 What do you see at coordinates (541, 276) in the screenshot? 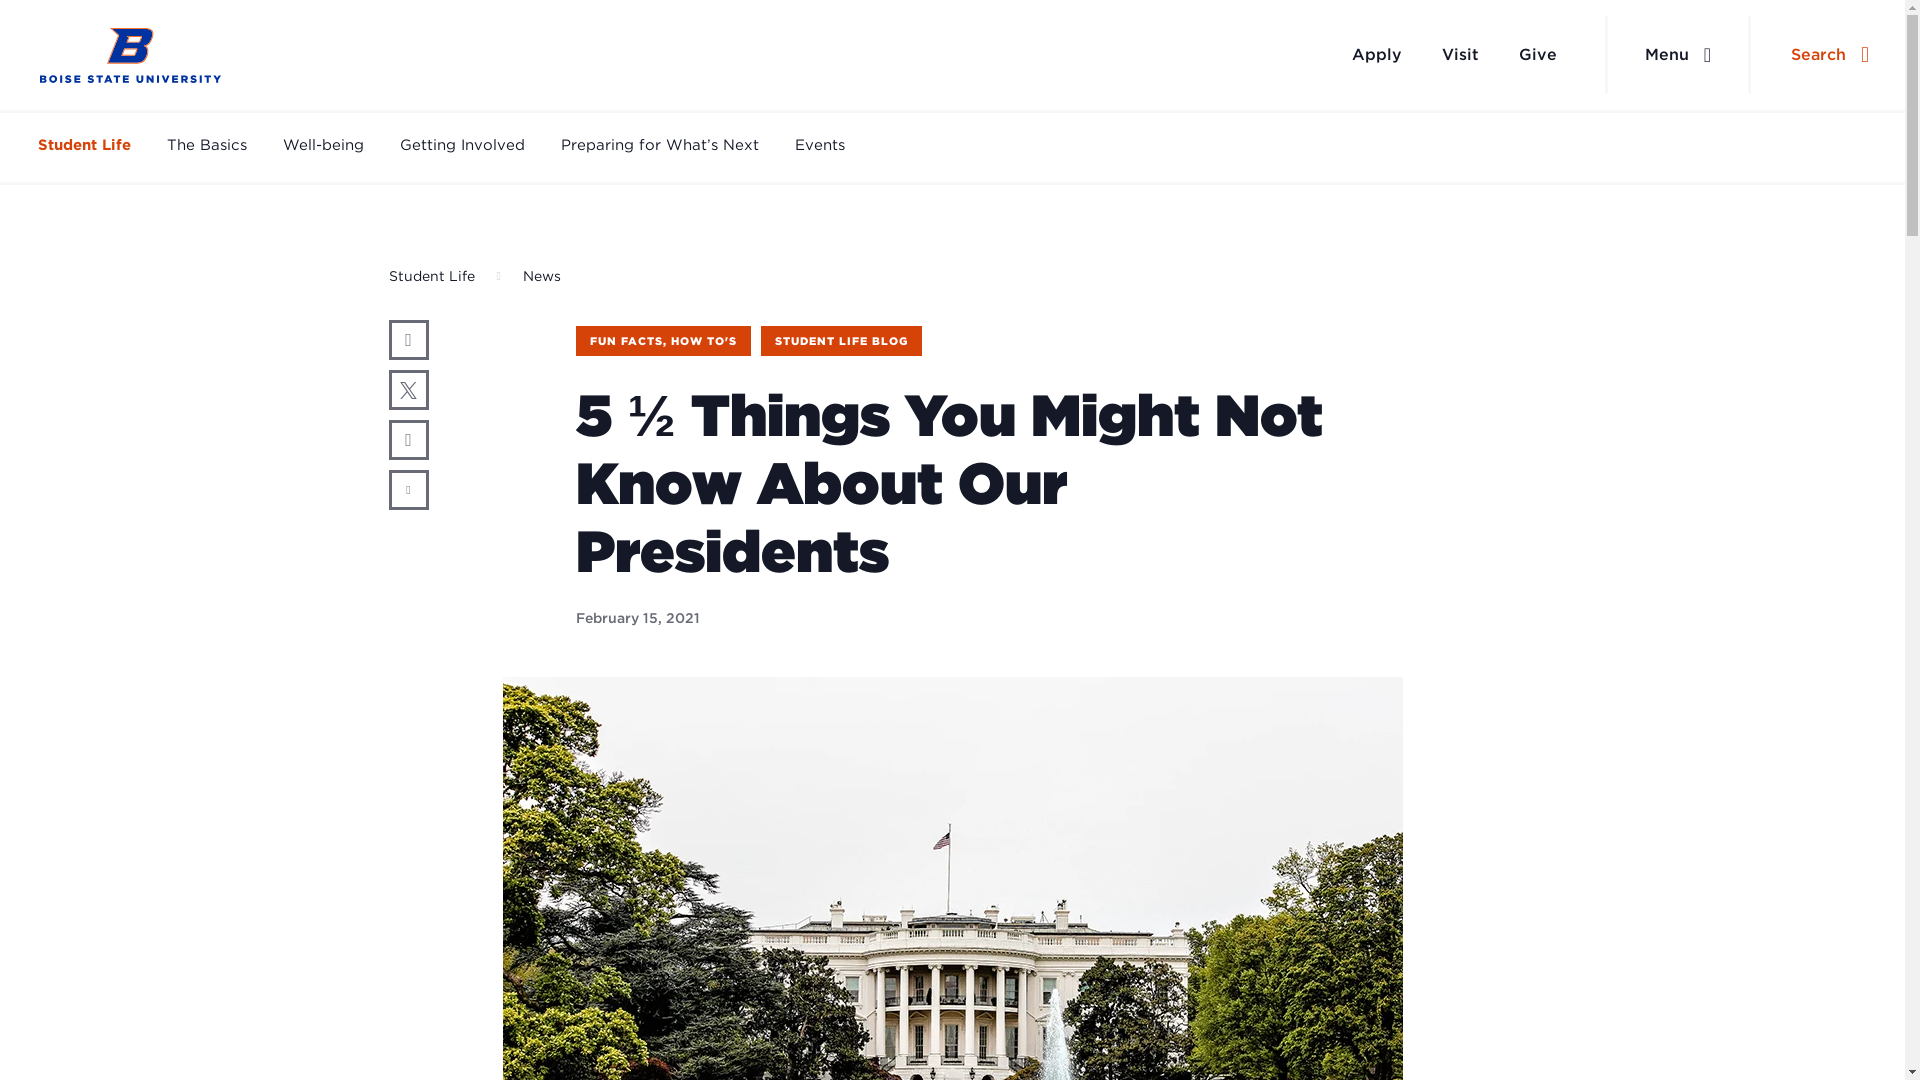
I see `News` at bounding box center [541, 276].